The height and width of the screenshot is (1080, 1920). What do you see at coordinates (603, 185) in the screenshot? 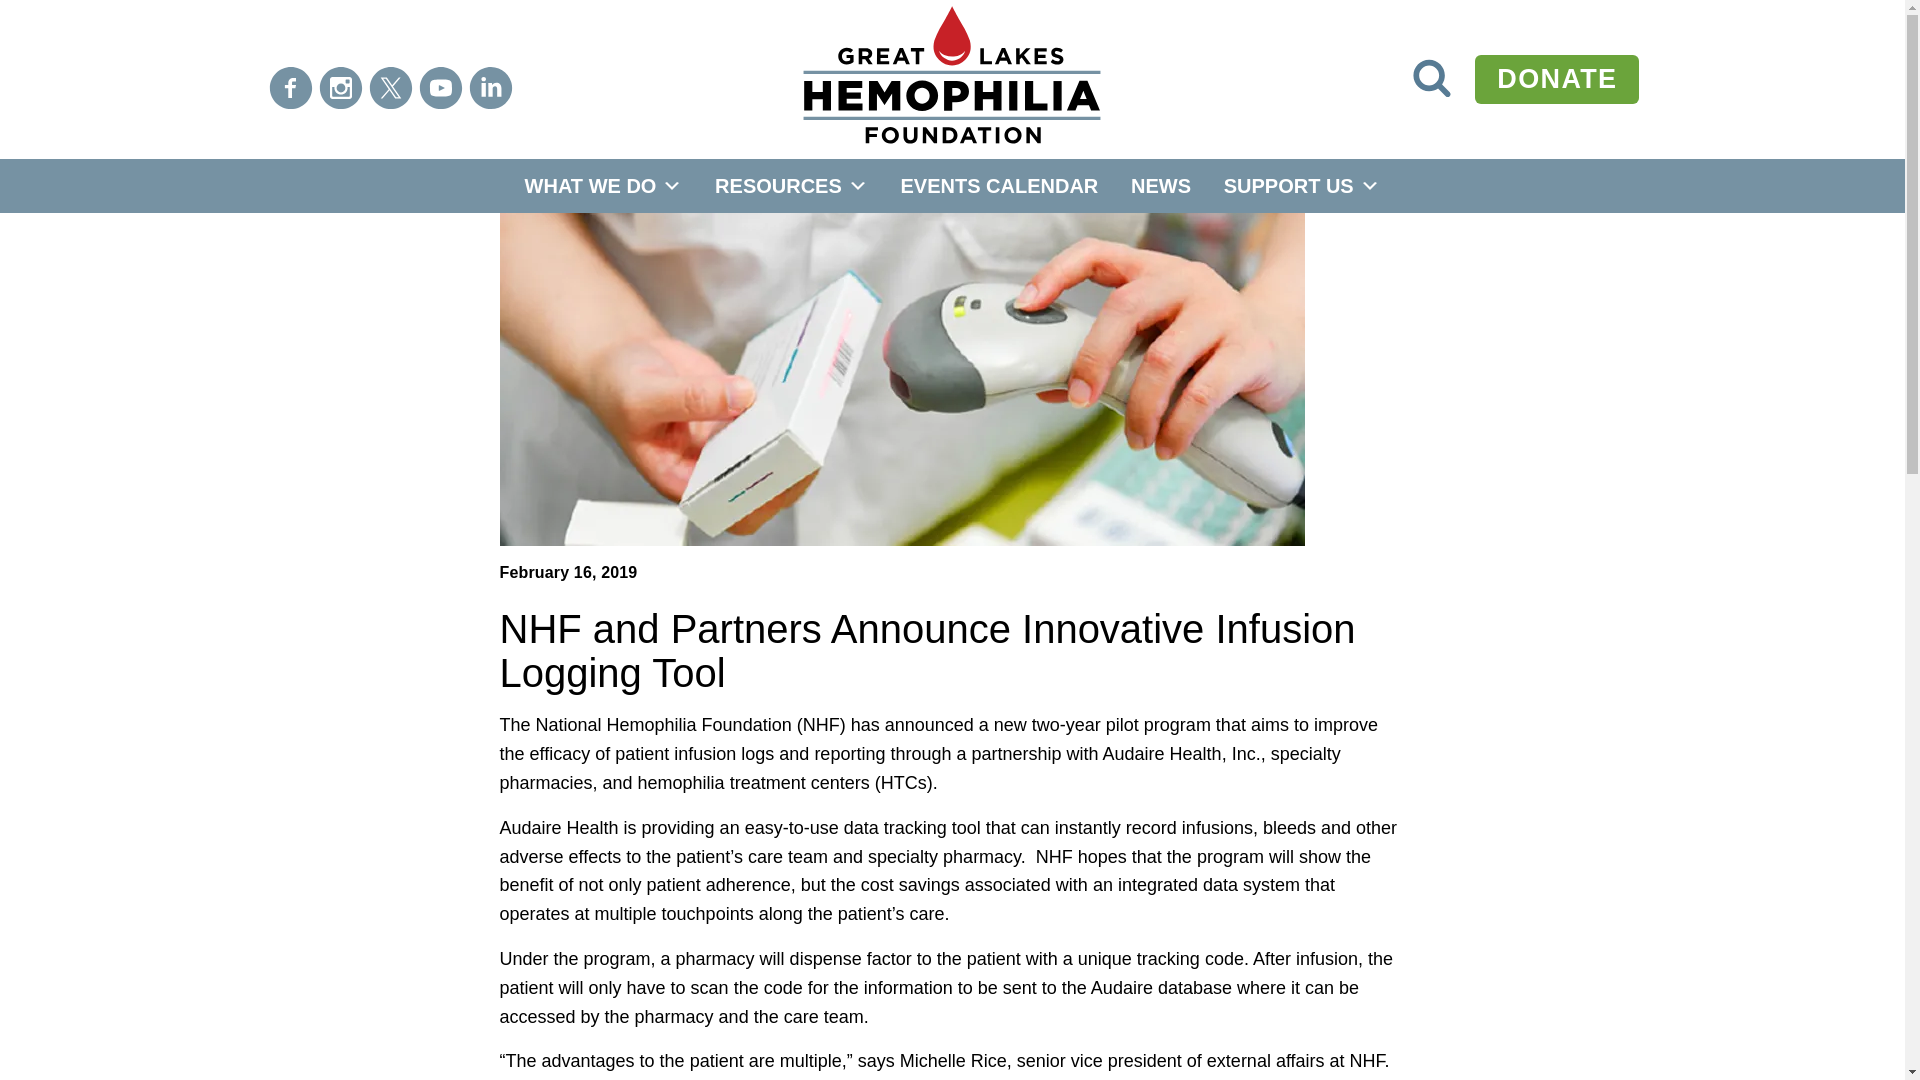
I see `WHAT WE DO` at bounding box center [603, 185].